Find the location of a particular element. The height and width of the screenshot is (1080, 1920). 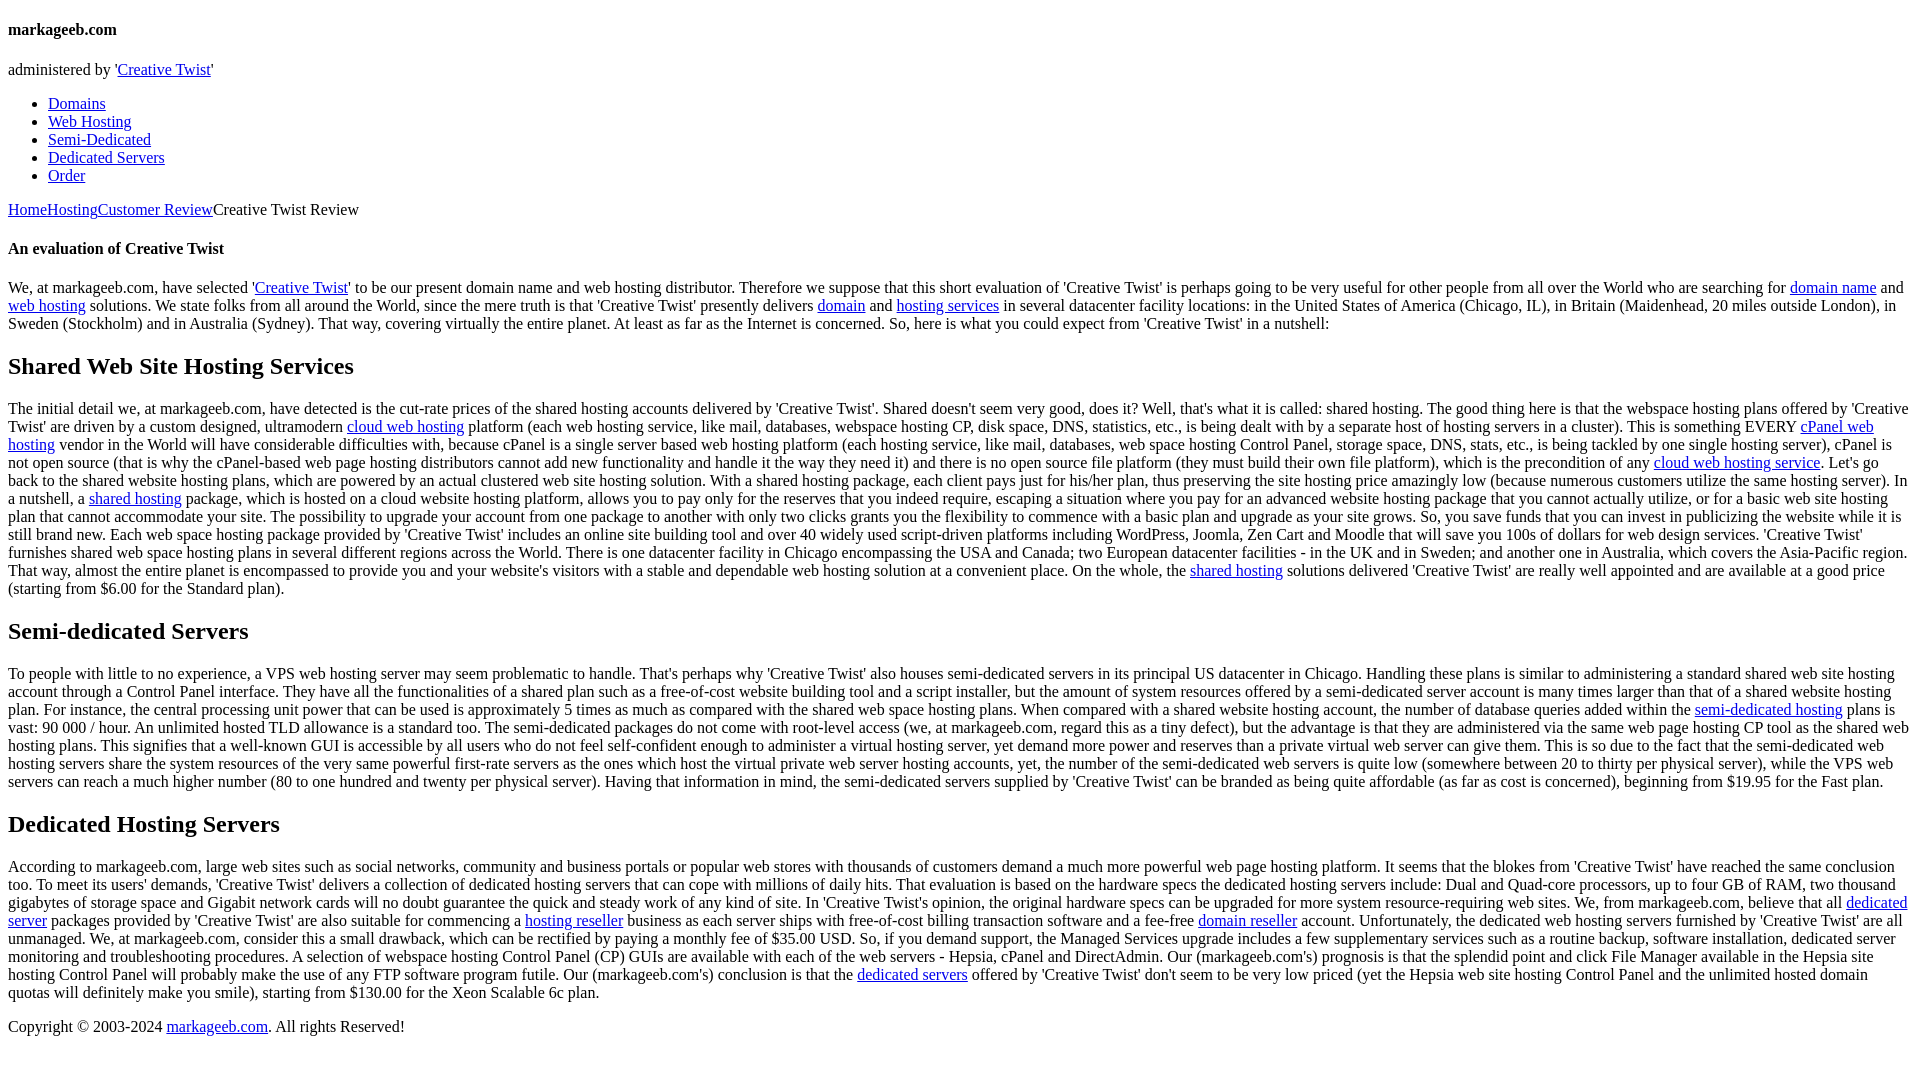

dedicated servers is located at coordinates (912, 974).